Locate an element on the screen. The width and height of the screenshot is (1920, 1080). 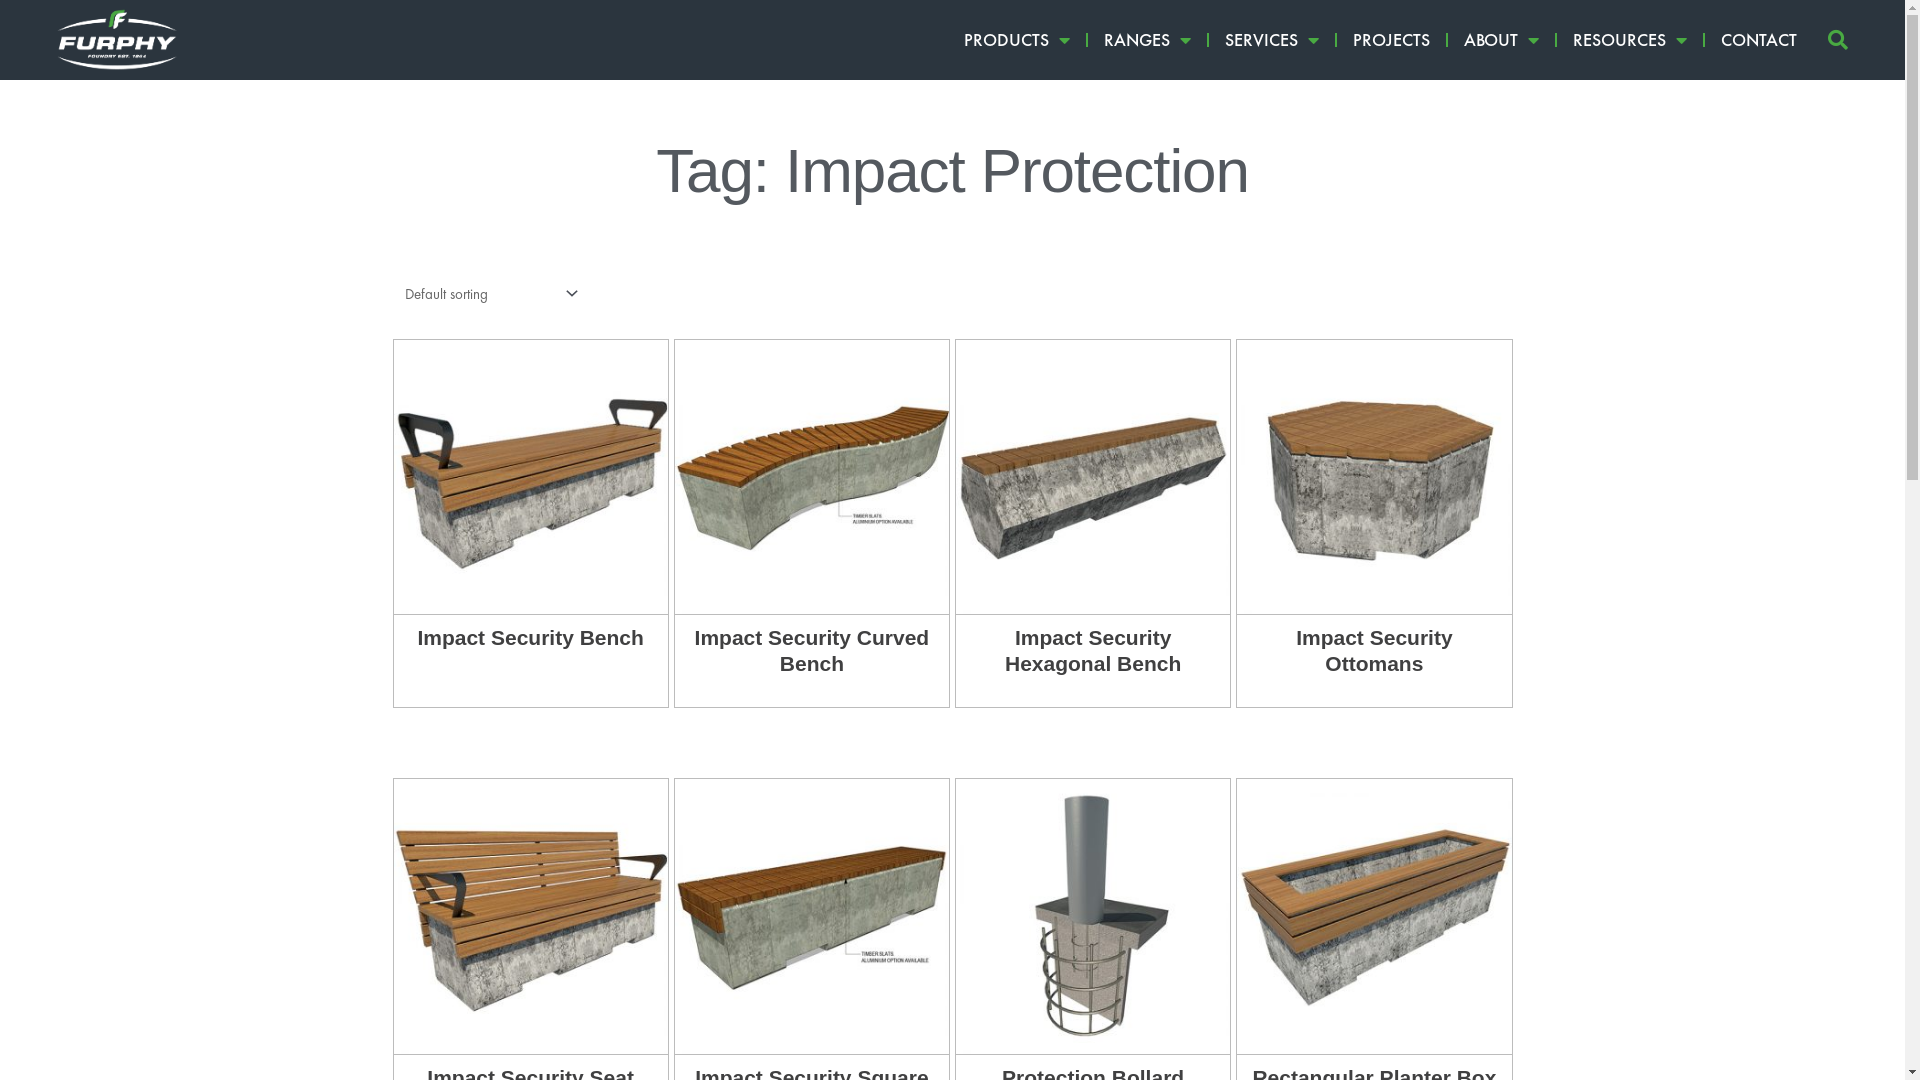
RESOURCES is located at coordinates (1630, 40).